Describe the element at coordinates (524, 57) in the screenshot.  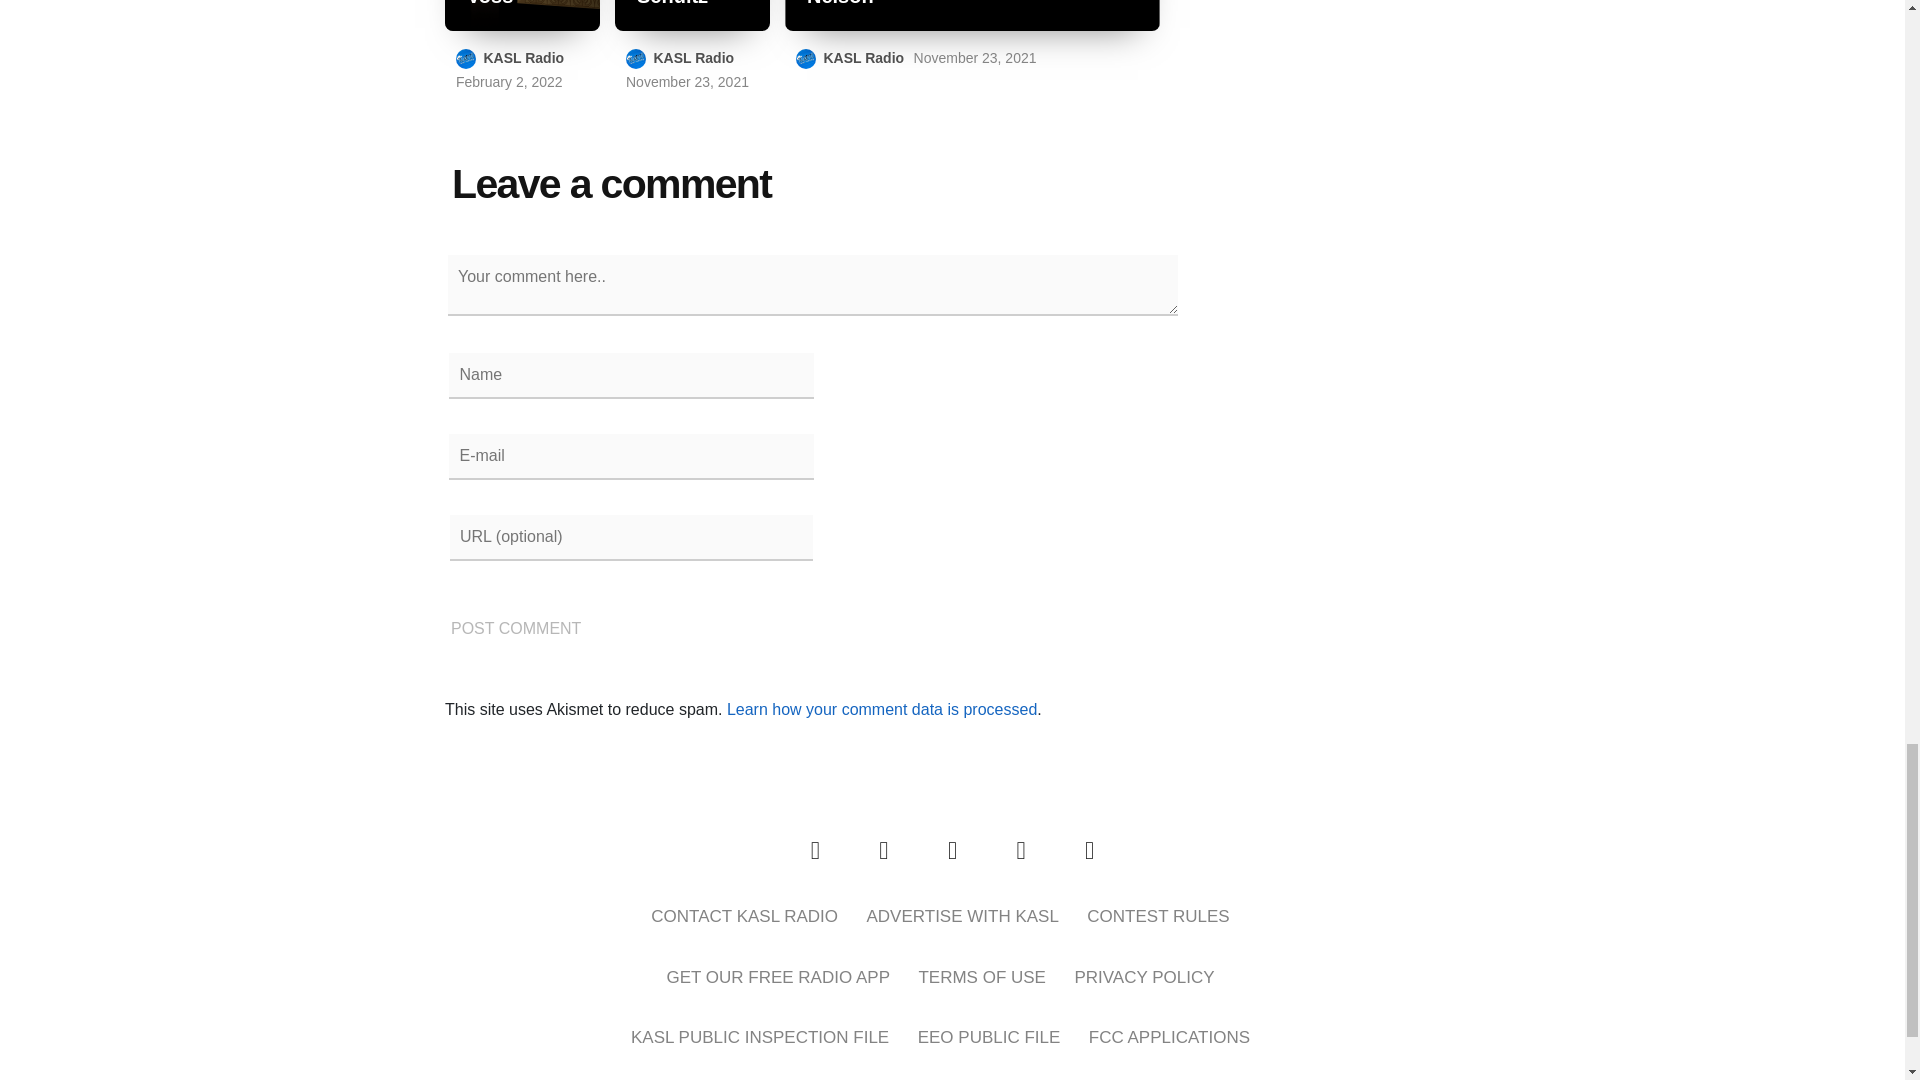
I see `Posts by KASL Radio` at that location.